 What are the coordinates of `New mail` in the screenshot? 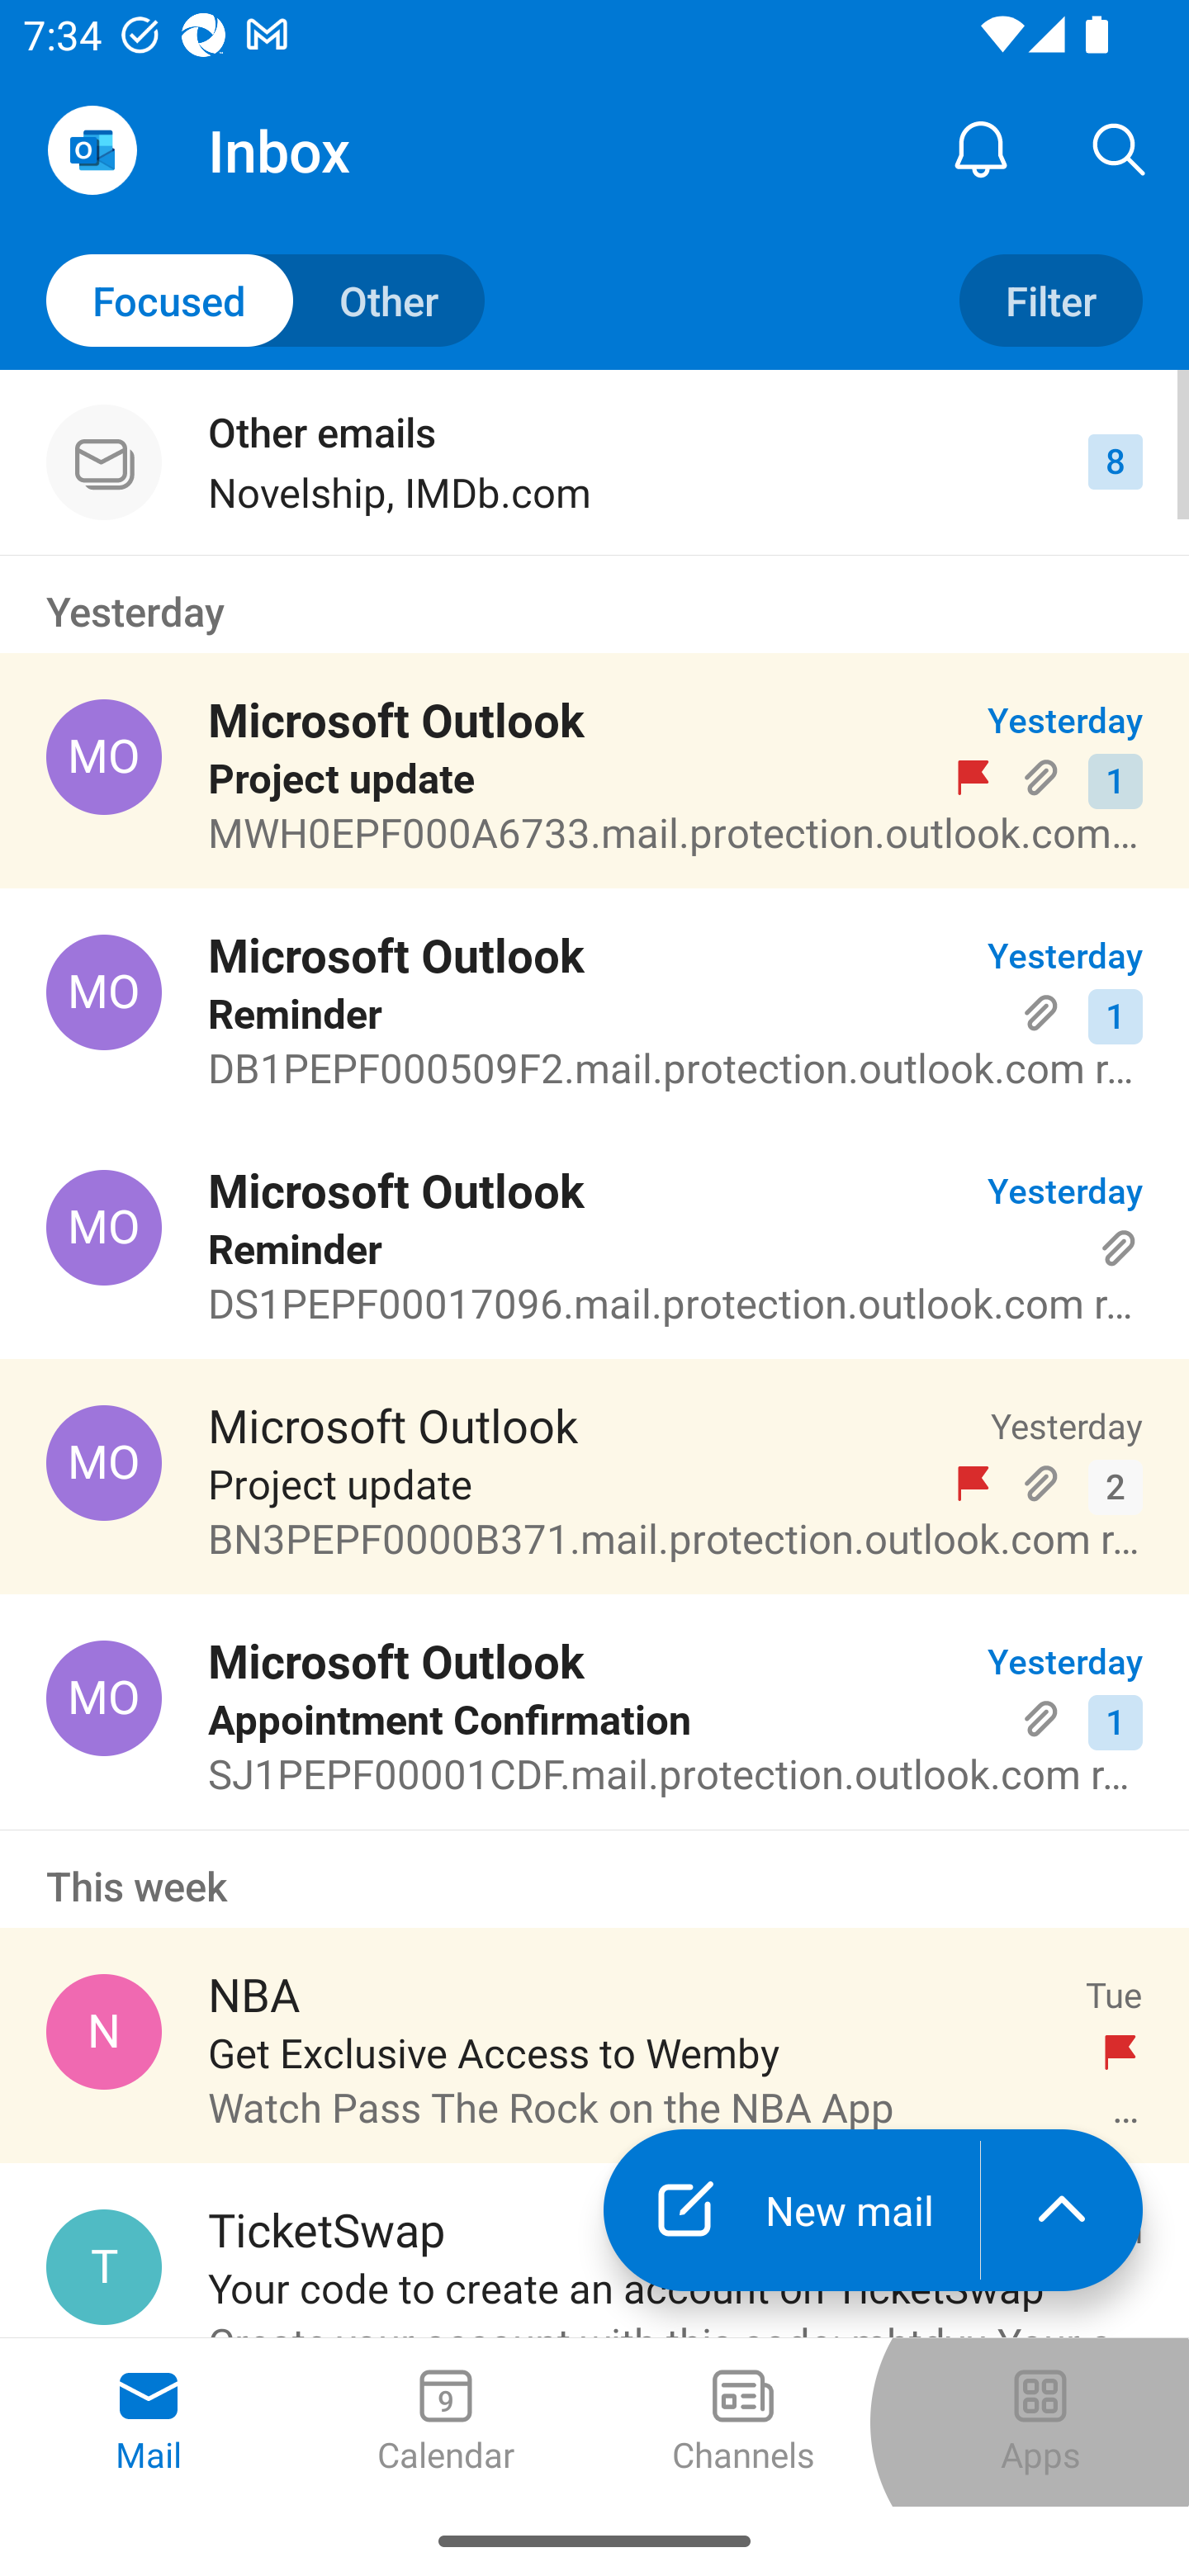 It's located at (791, 2209).